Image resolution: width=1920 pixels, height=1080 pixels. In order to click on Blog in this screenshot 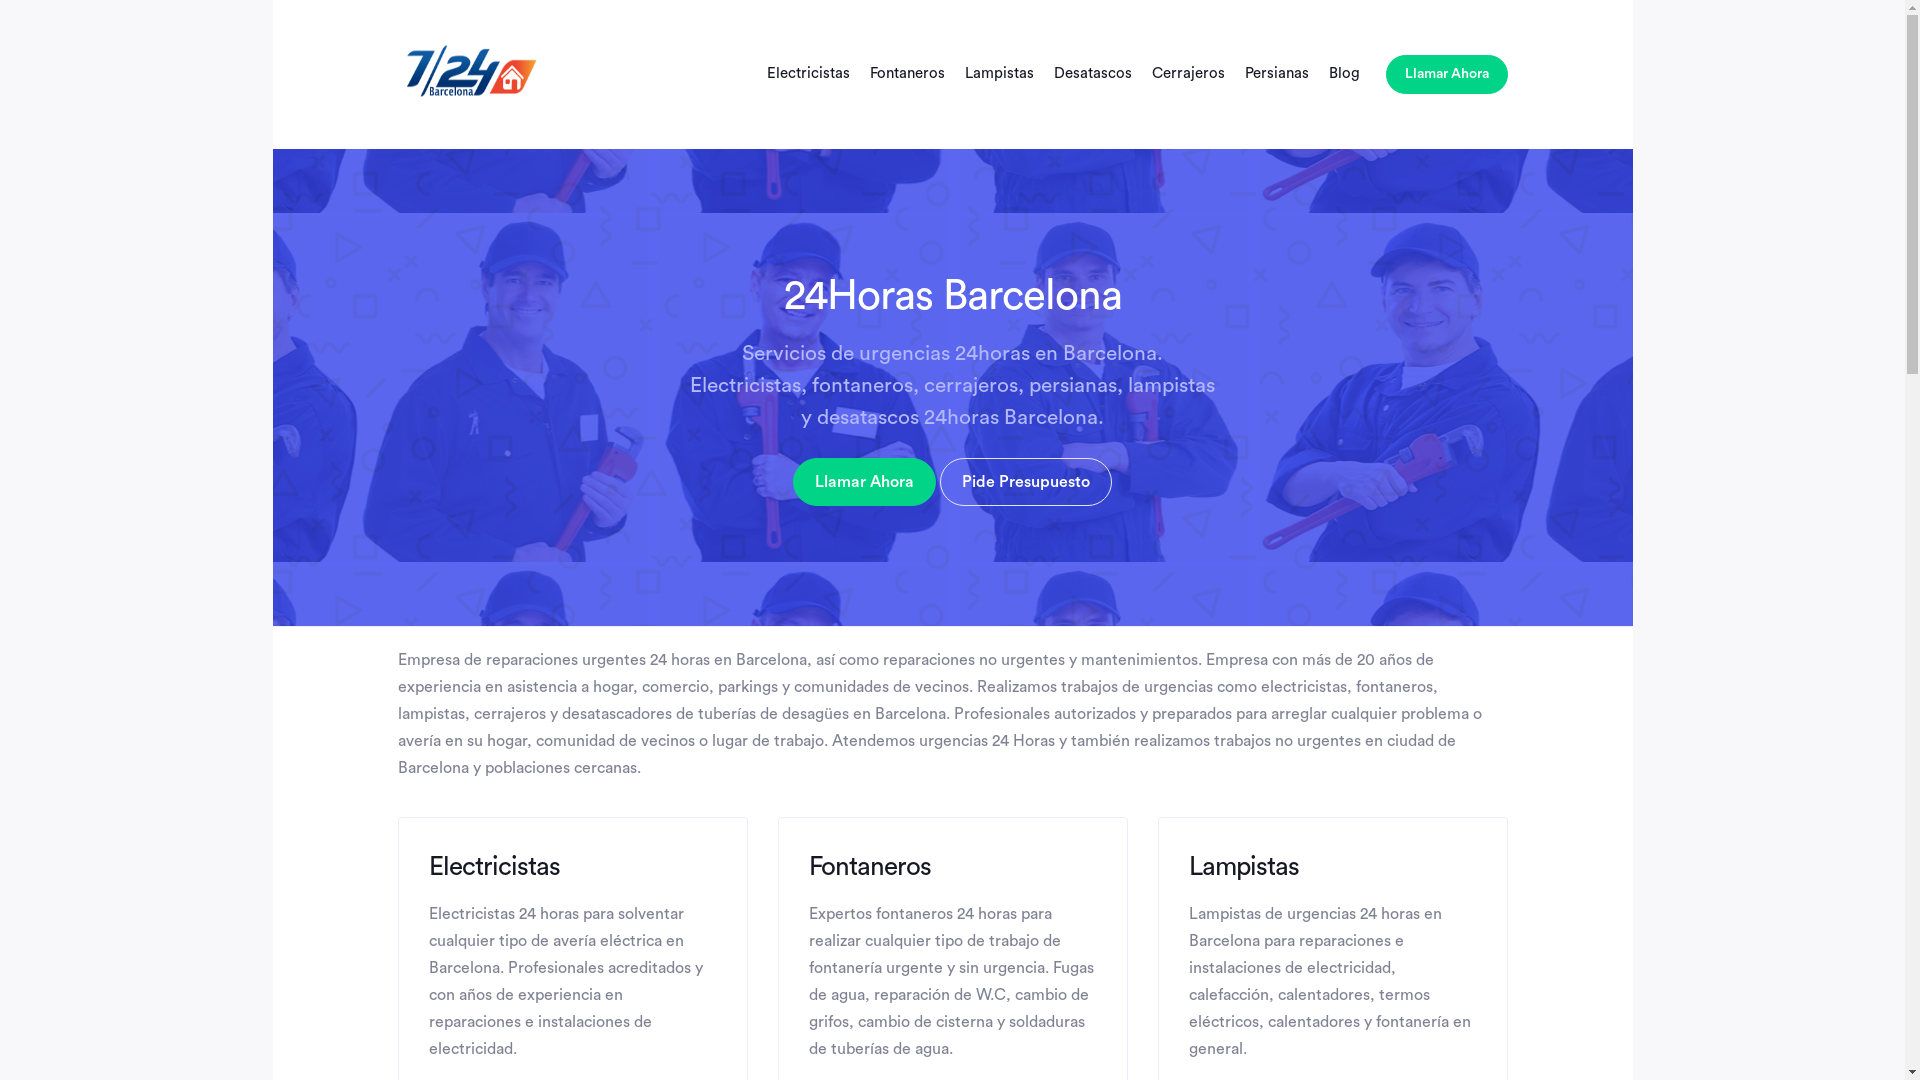, I will do `click(1344, 74)`.